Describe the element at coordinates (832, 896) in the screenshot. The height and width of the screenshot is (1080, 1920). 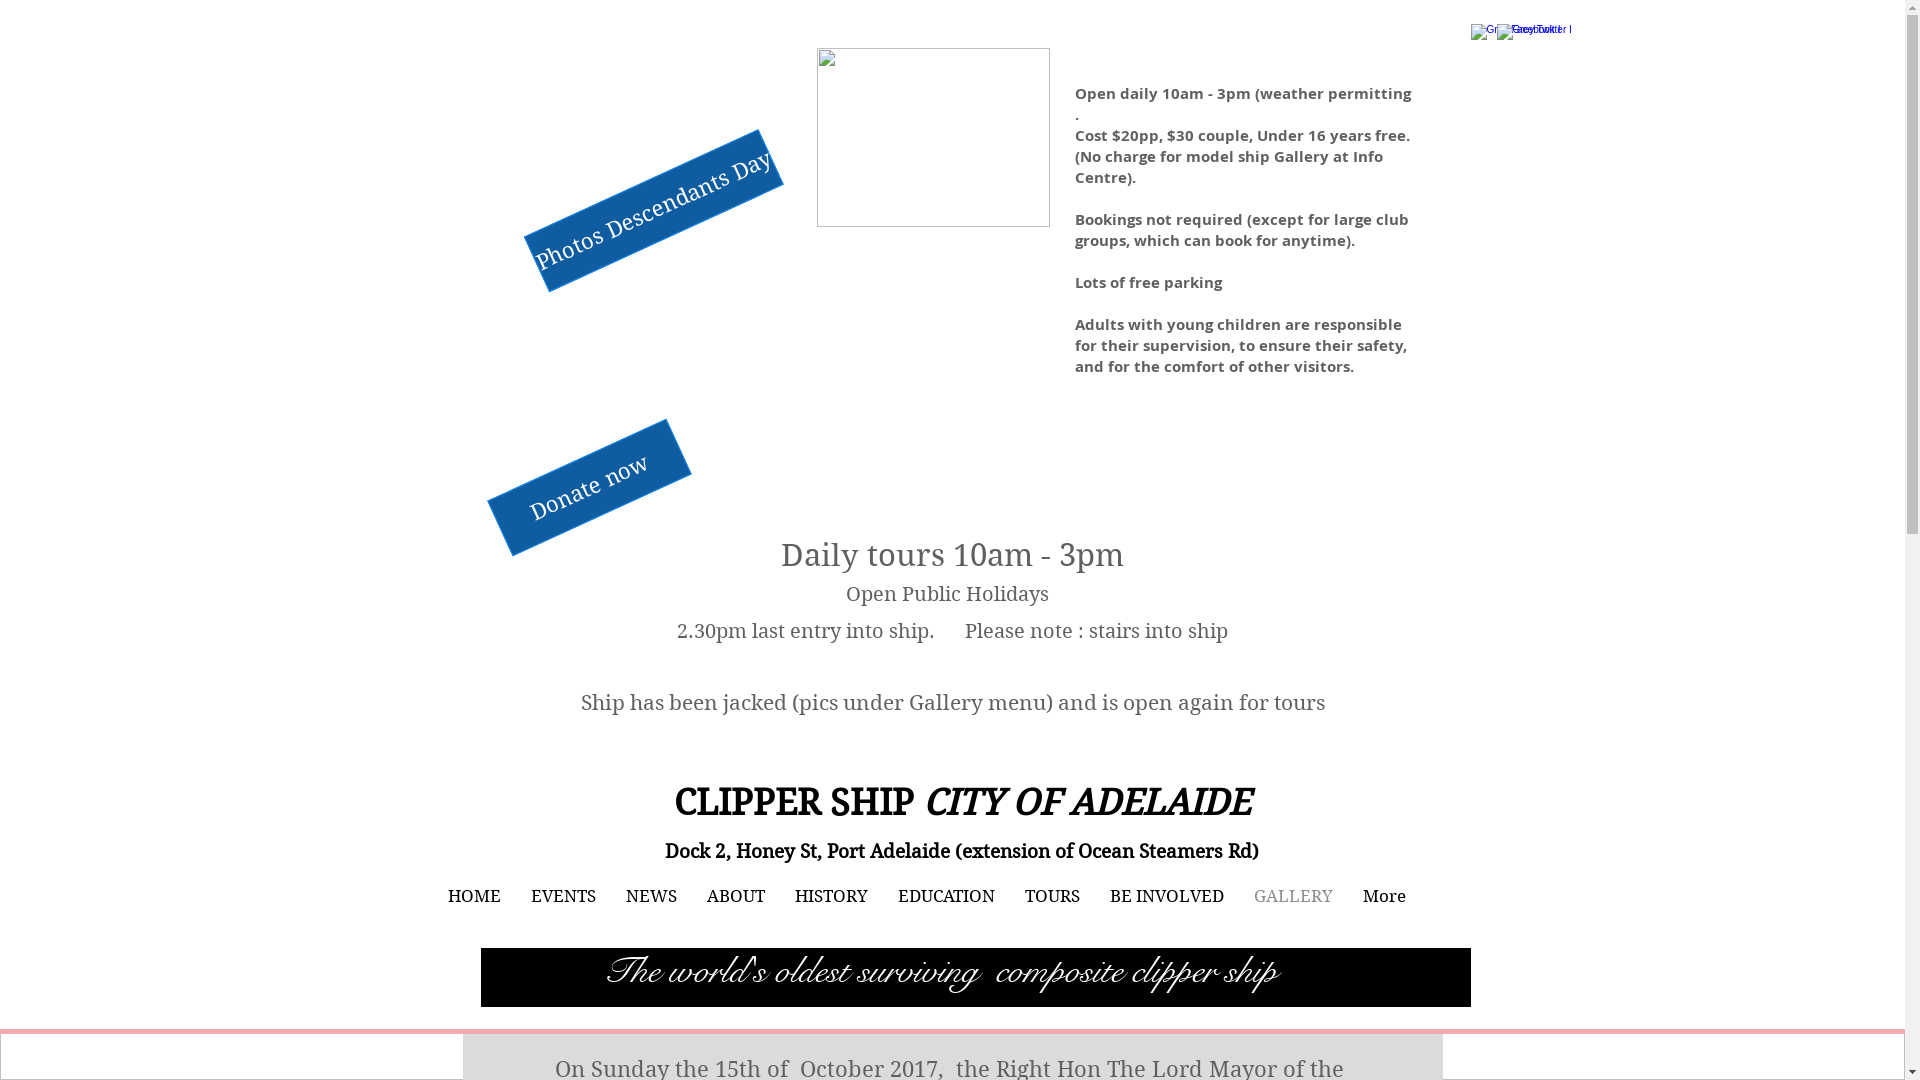
I see `HISTORY` at that location.